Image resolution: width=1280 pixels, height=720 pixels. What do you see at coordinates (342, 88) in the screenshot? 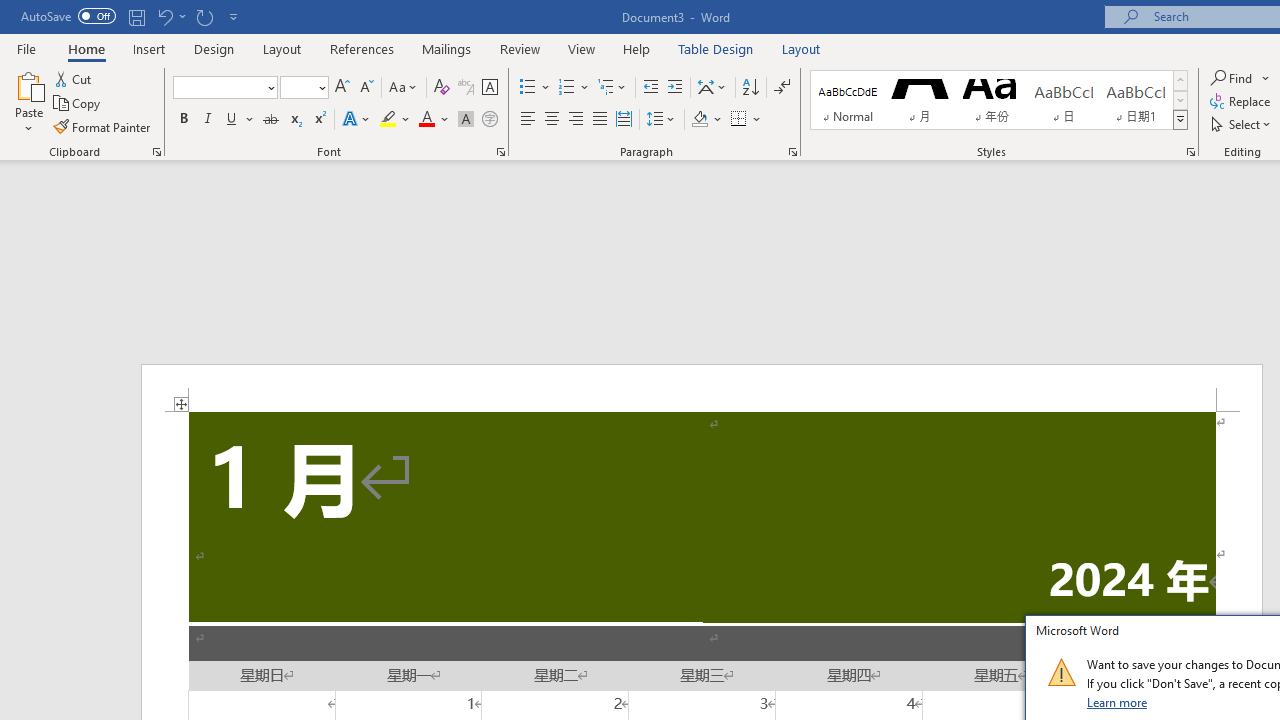
I see `Grow Font` at bounding box center [342, 88].